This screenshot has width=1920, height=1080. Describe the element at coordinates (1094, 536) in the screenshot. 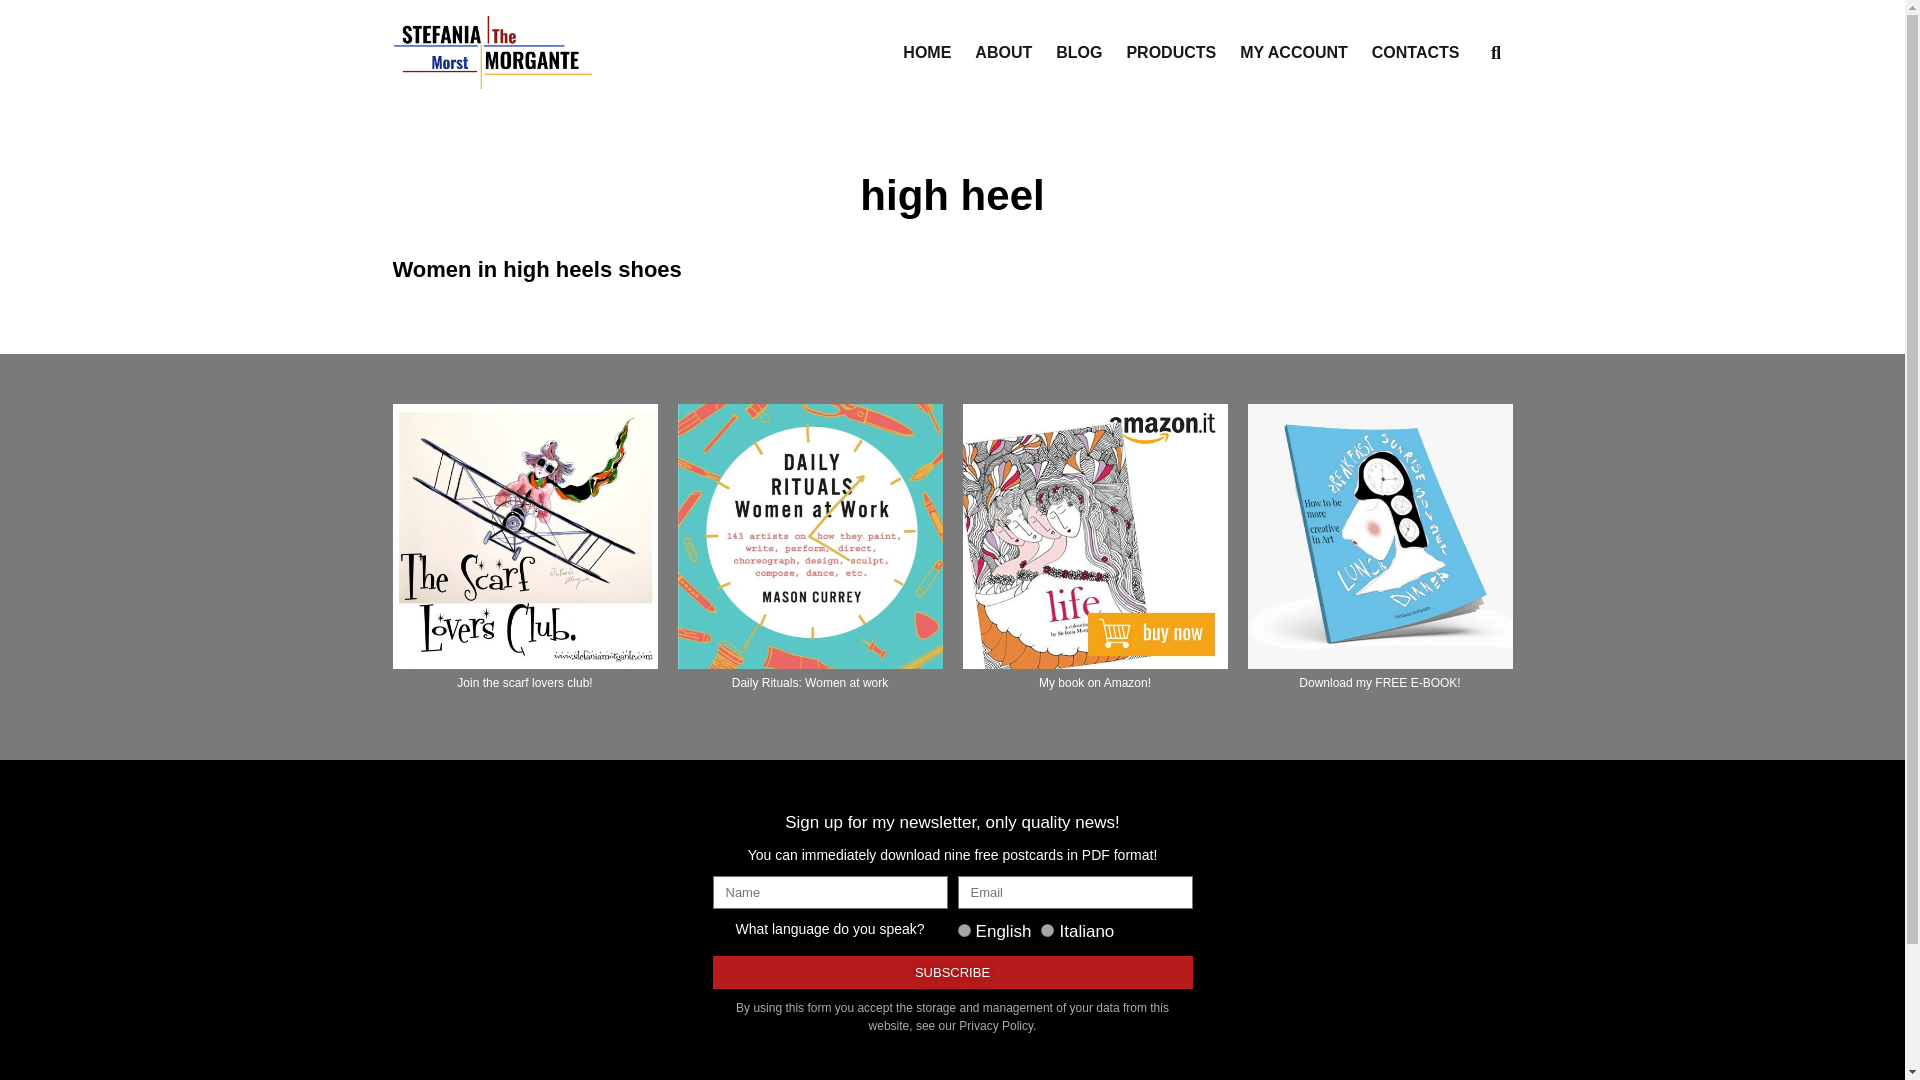

I see `My book on Amazon` at that location.